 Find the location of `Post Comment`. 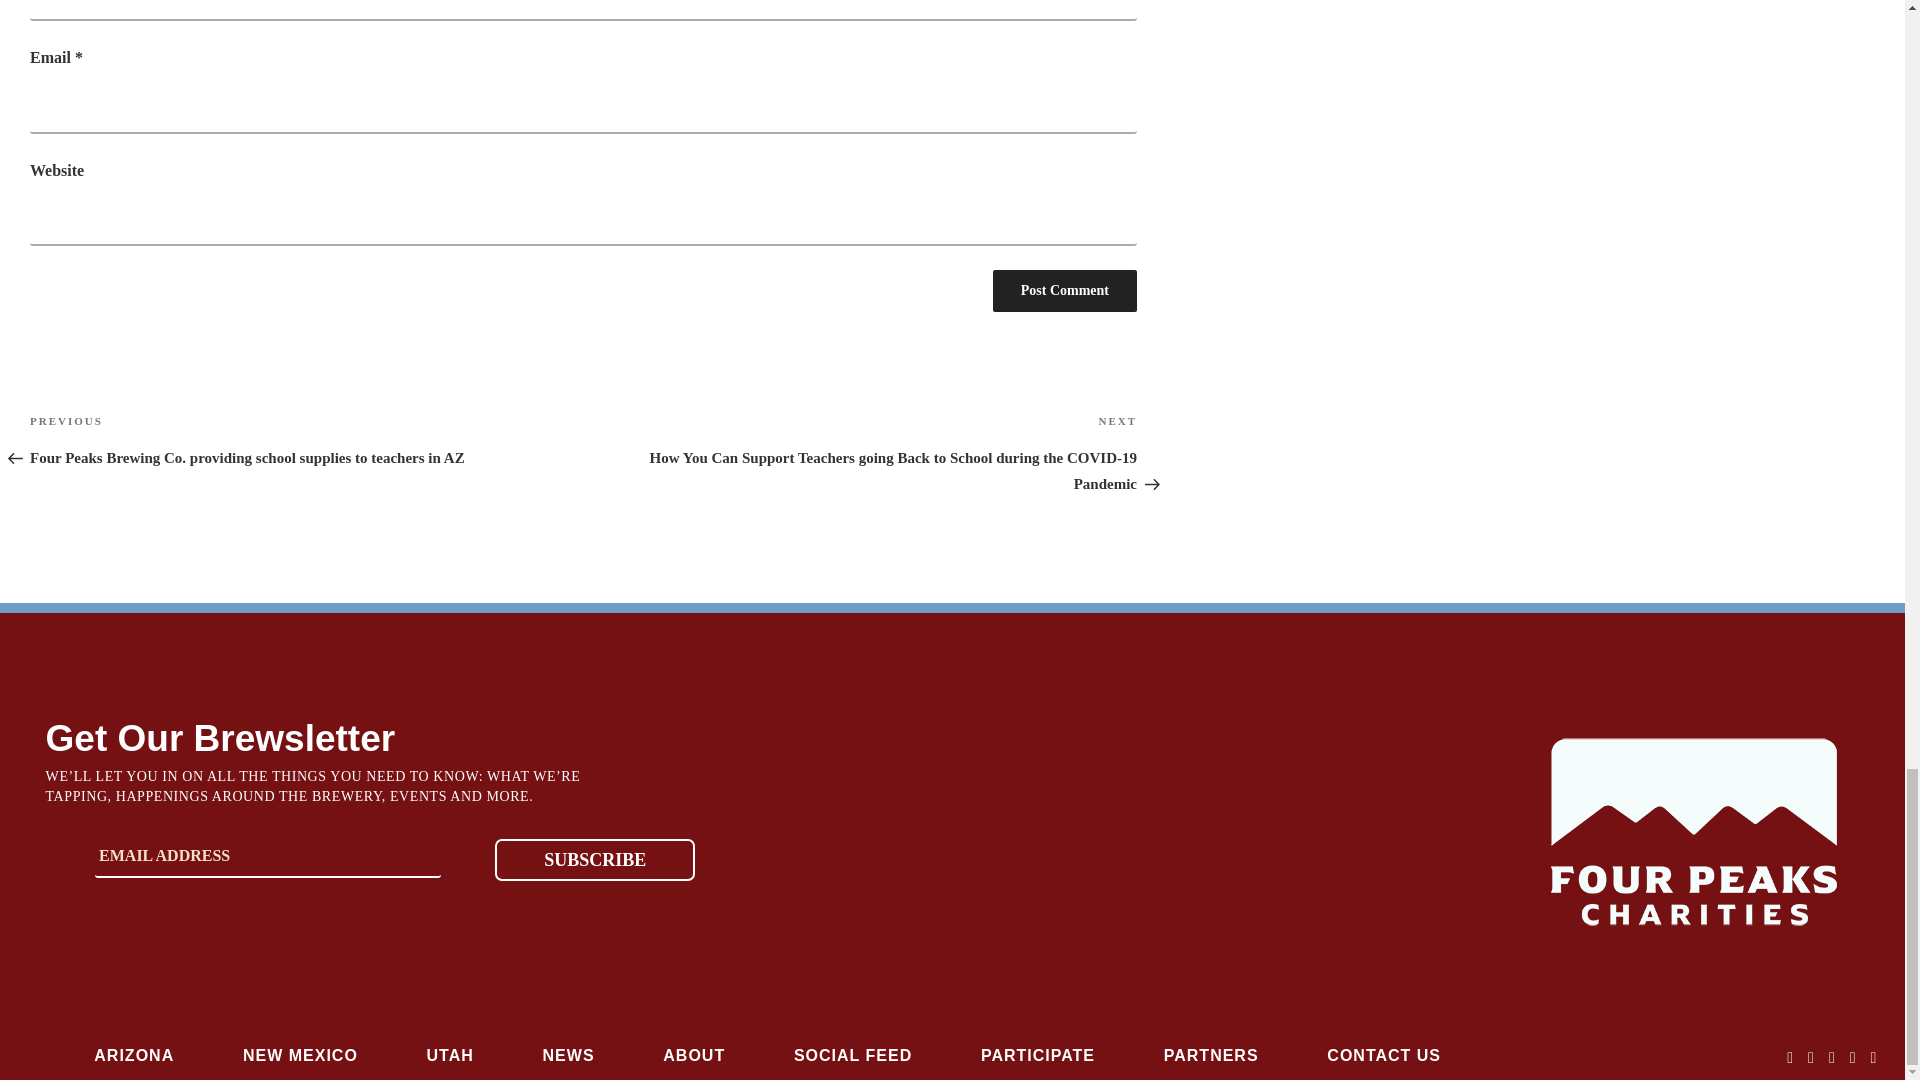

Post Comment is located at coordinates (1064, 291).